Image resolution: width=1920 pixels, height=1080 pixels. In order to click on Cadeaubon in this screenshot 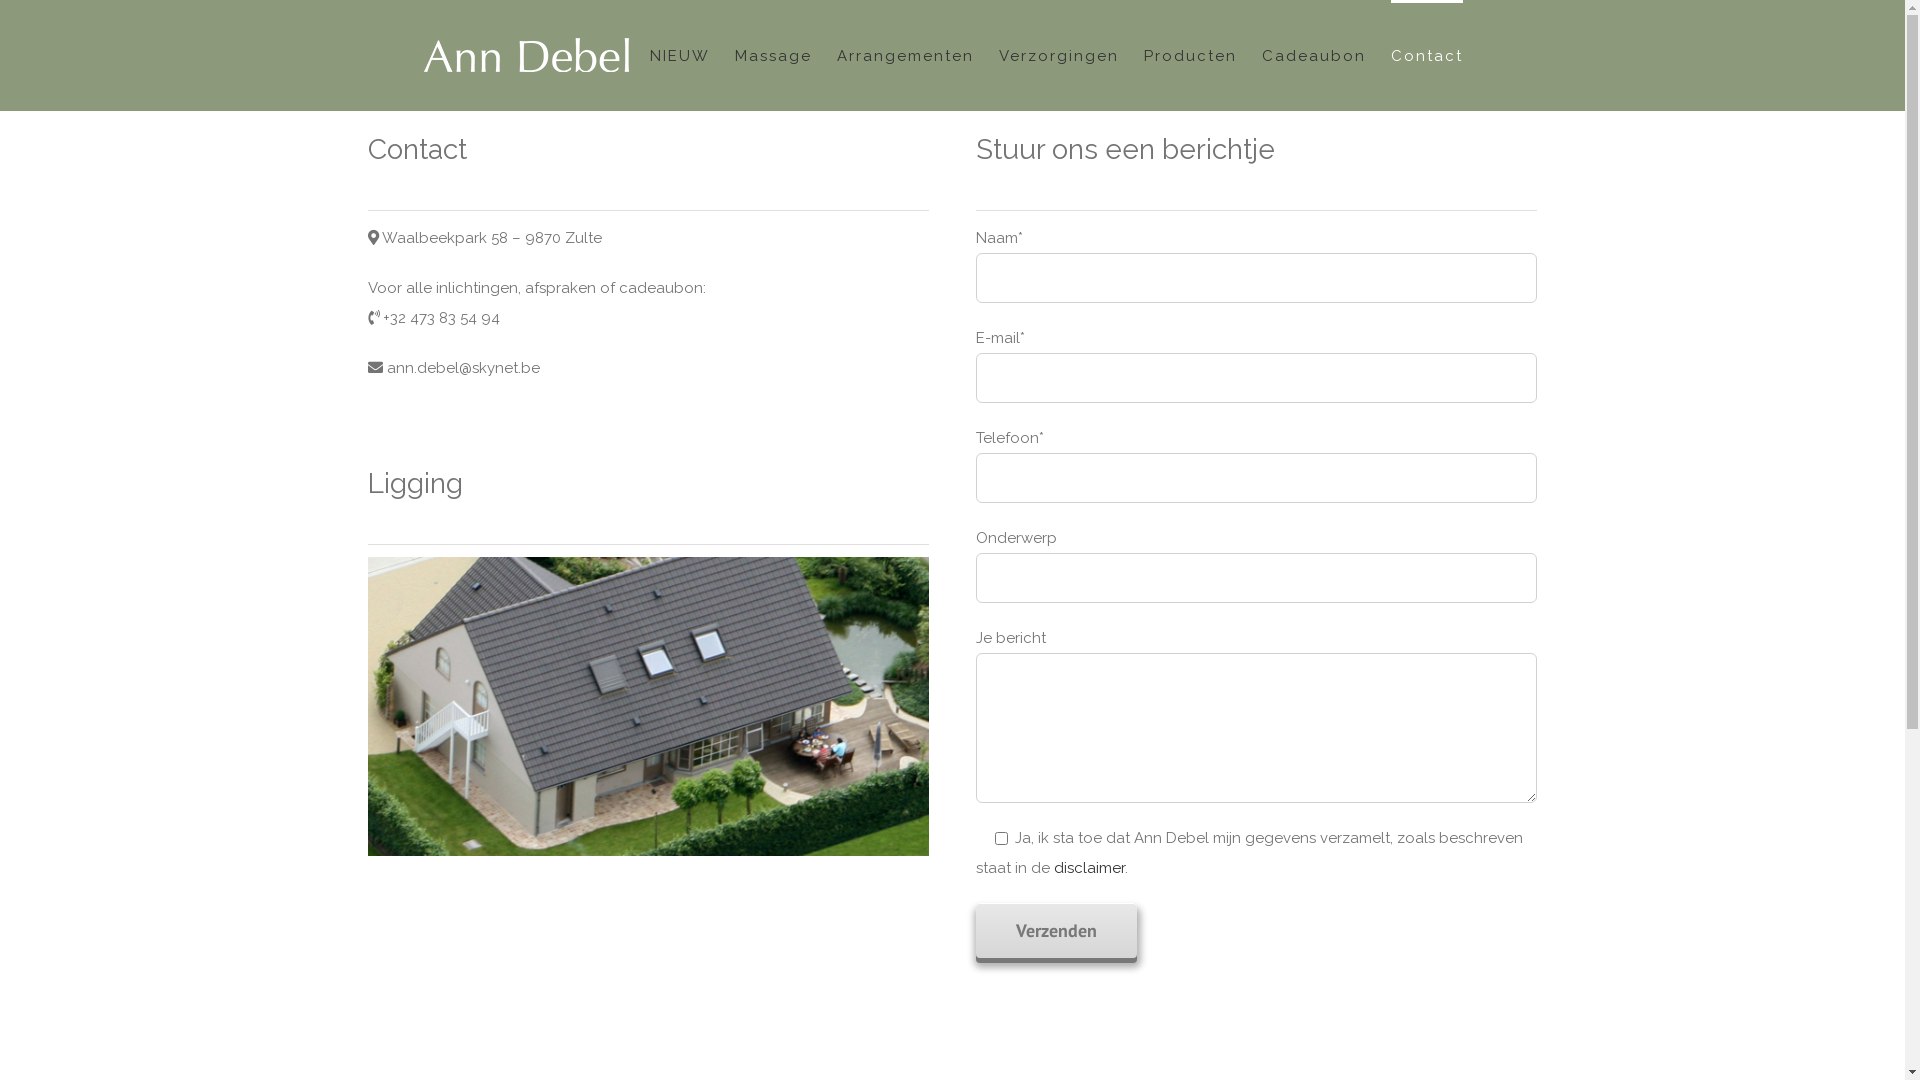, I will do `click(1314, 54)`.